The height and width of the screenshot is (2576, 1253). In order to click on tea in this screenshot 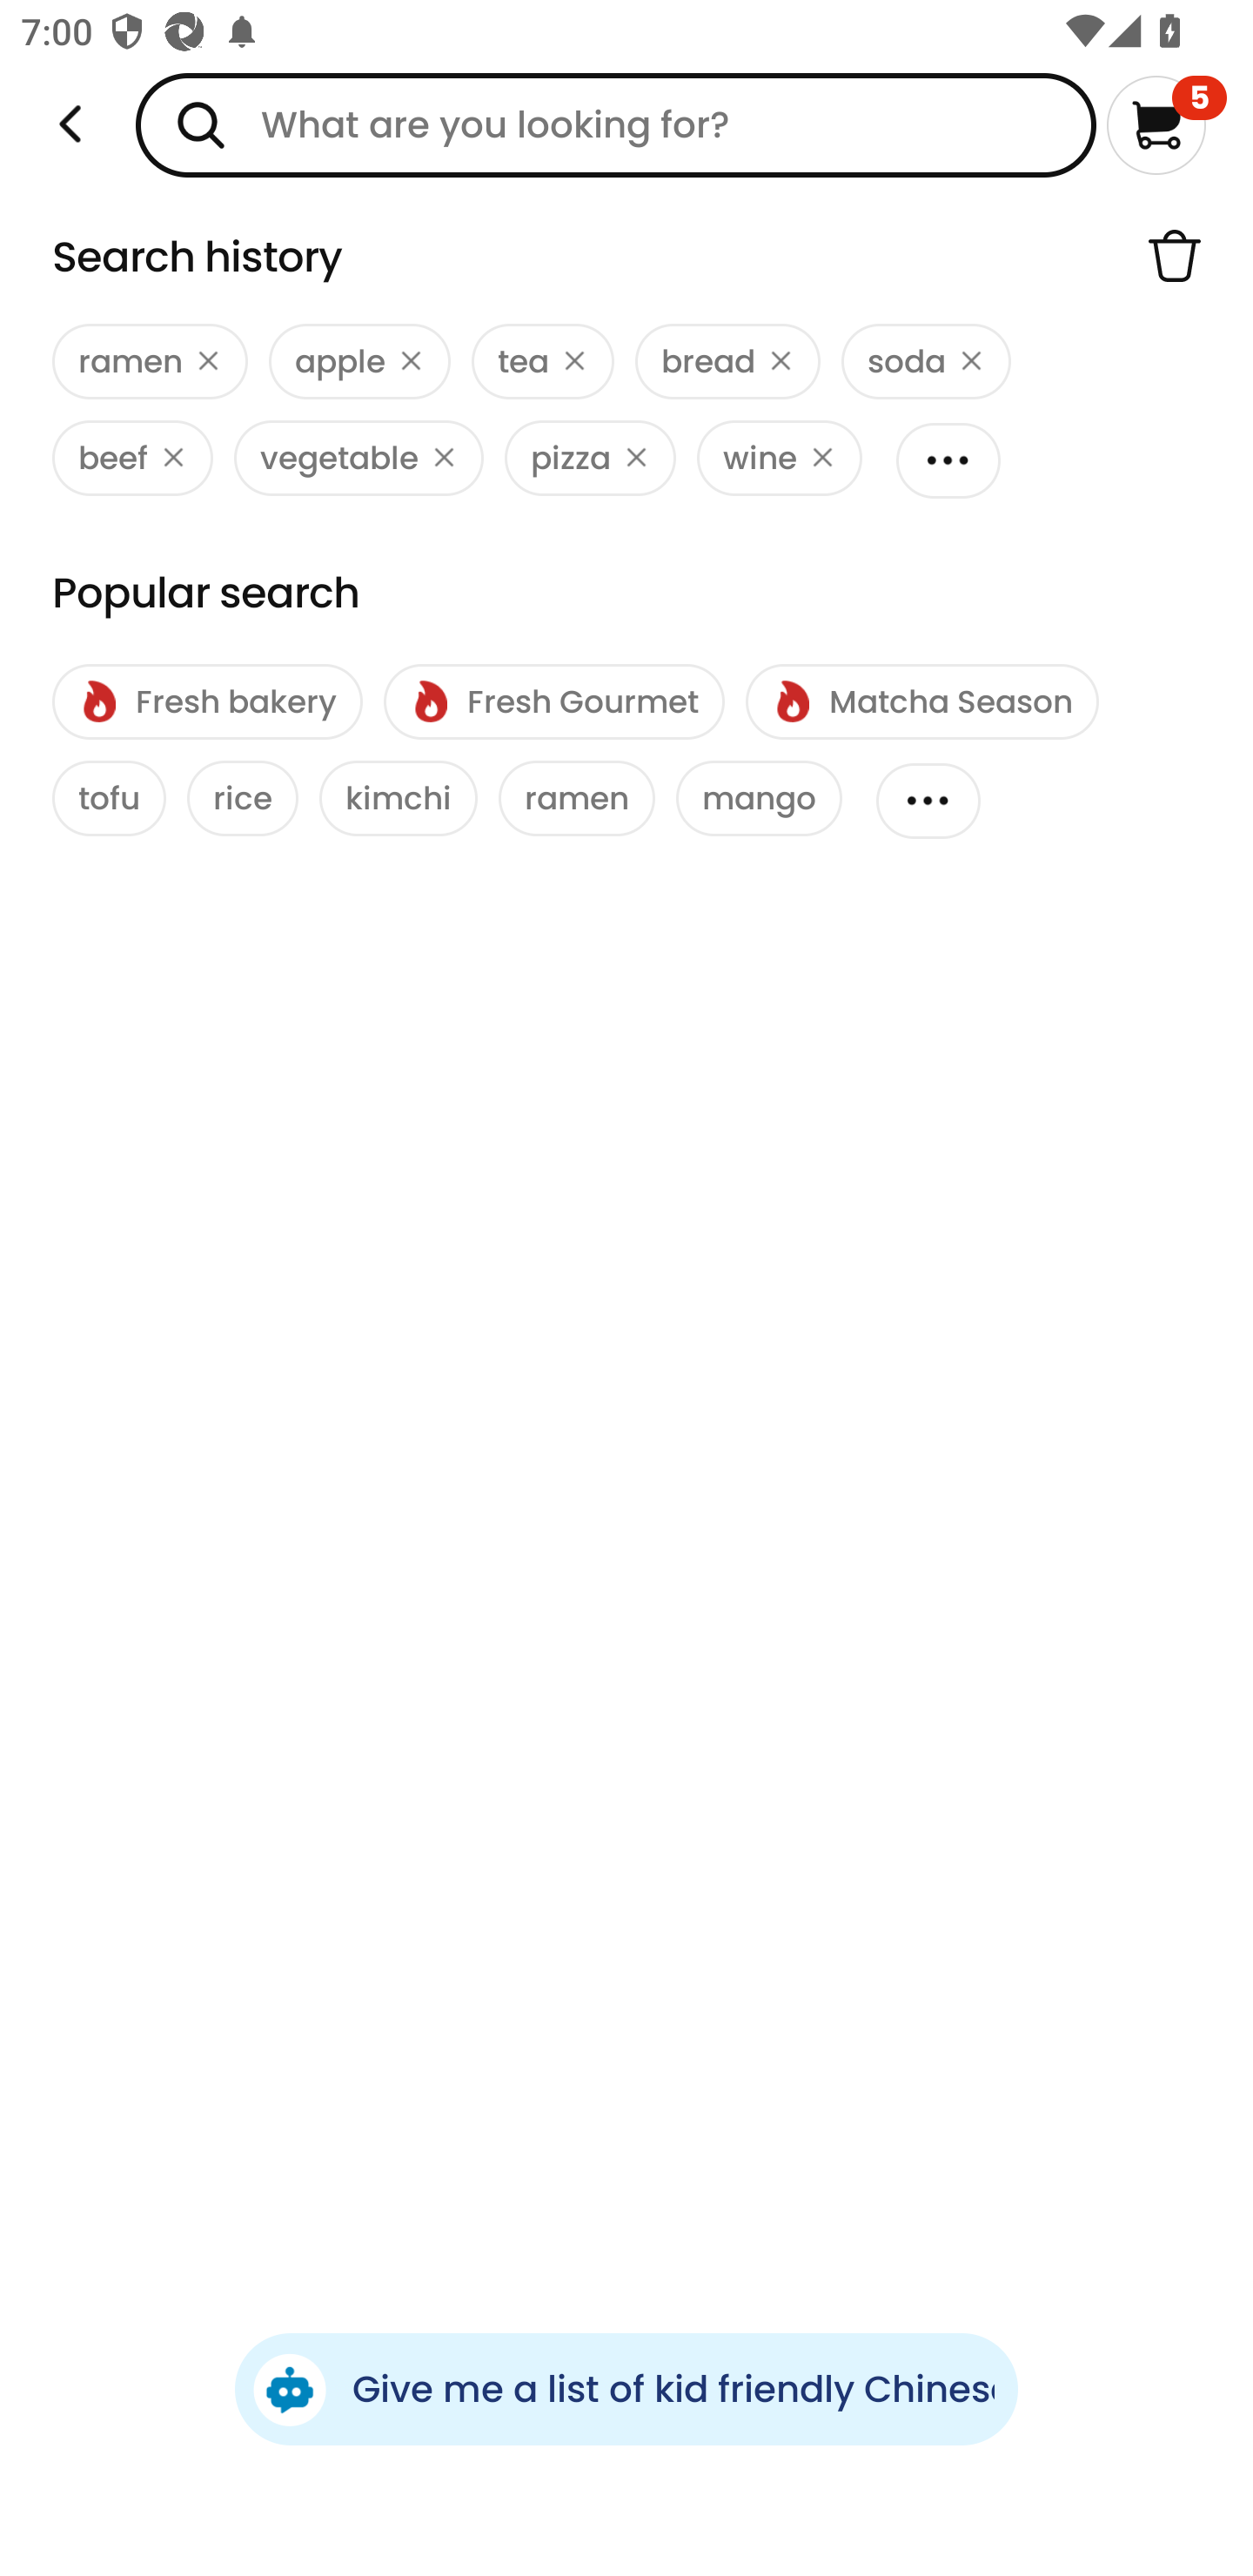, I will do `click(542, 361)`.